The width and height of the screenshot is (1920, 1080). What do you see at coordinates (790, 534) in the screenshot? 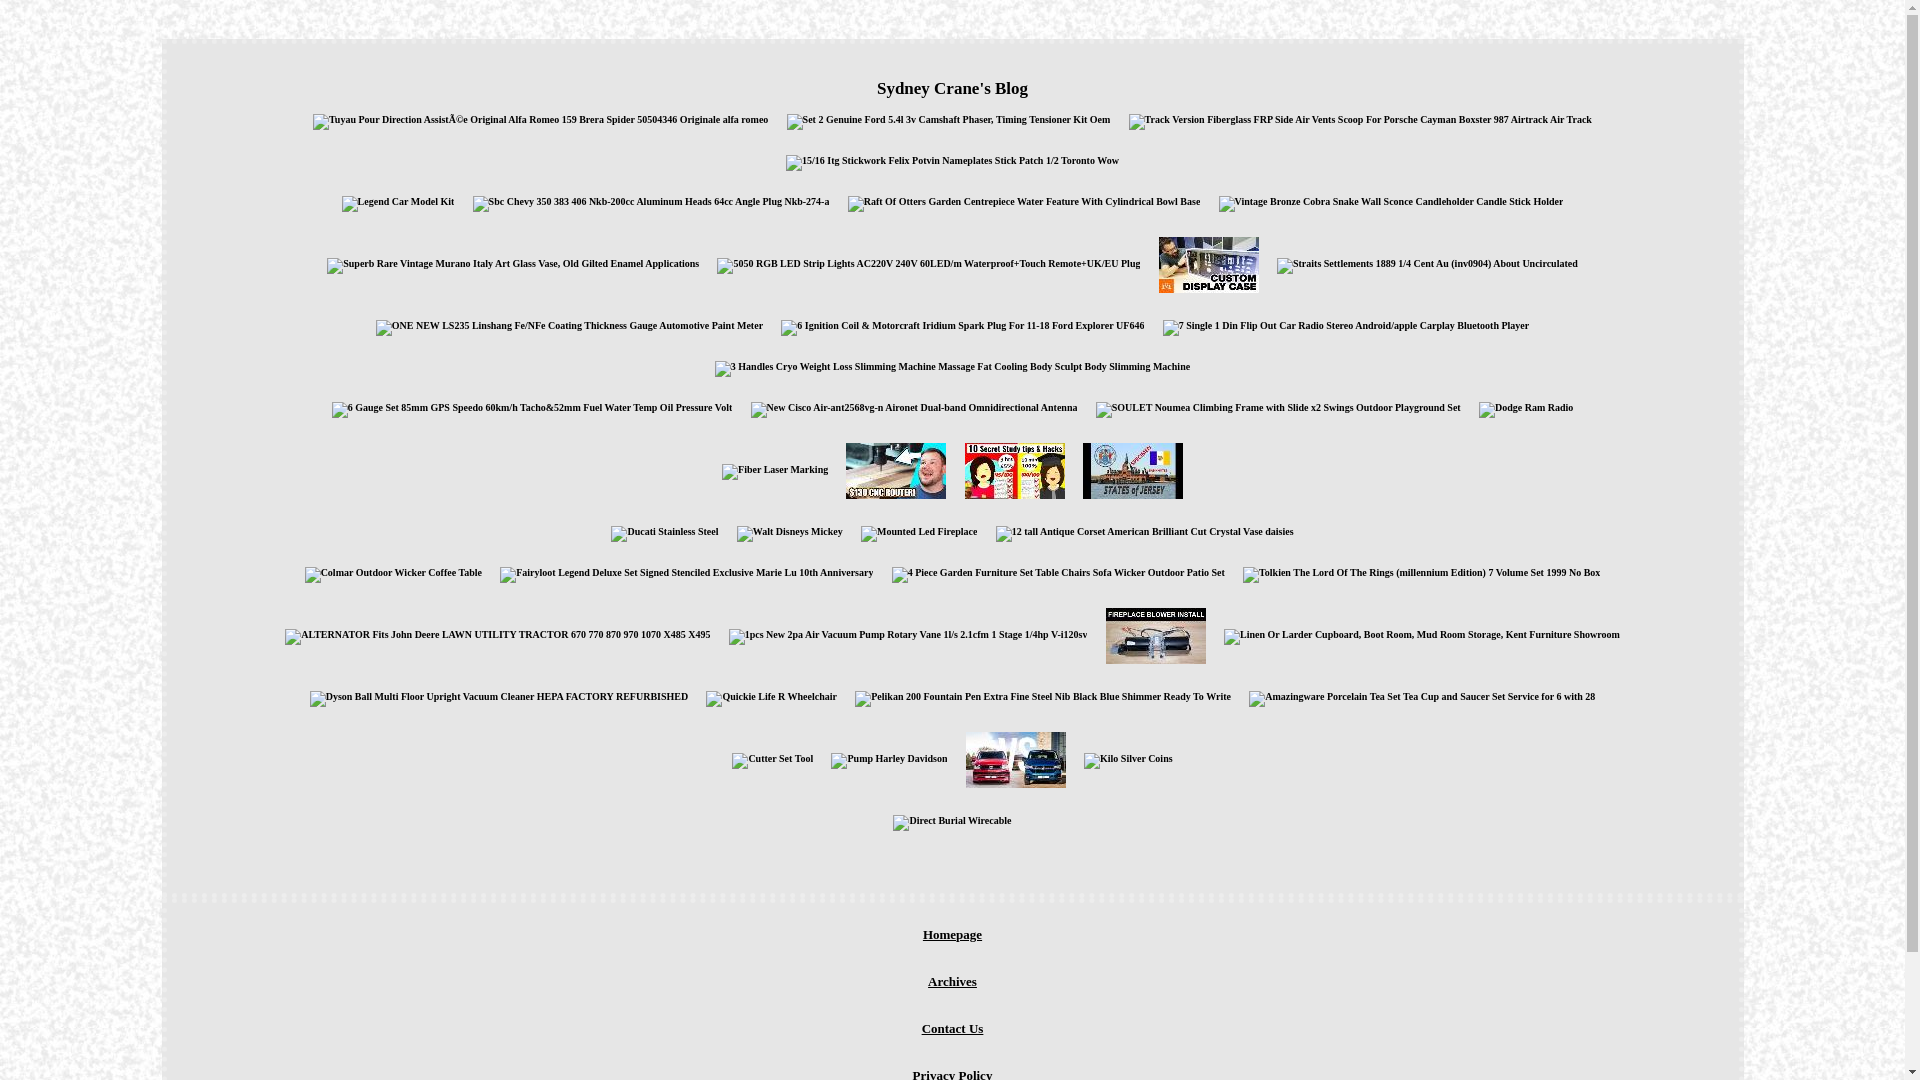
I see `Walt Disneys Mickey` at bounding box center [790, 534].